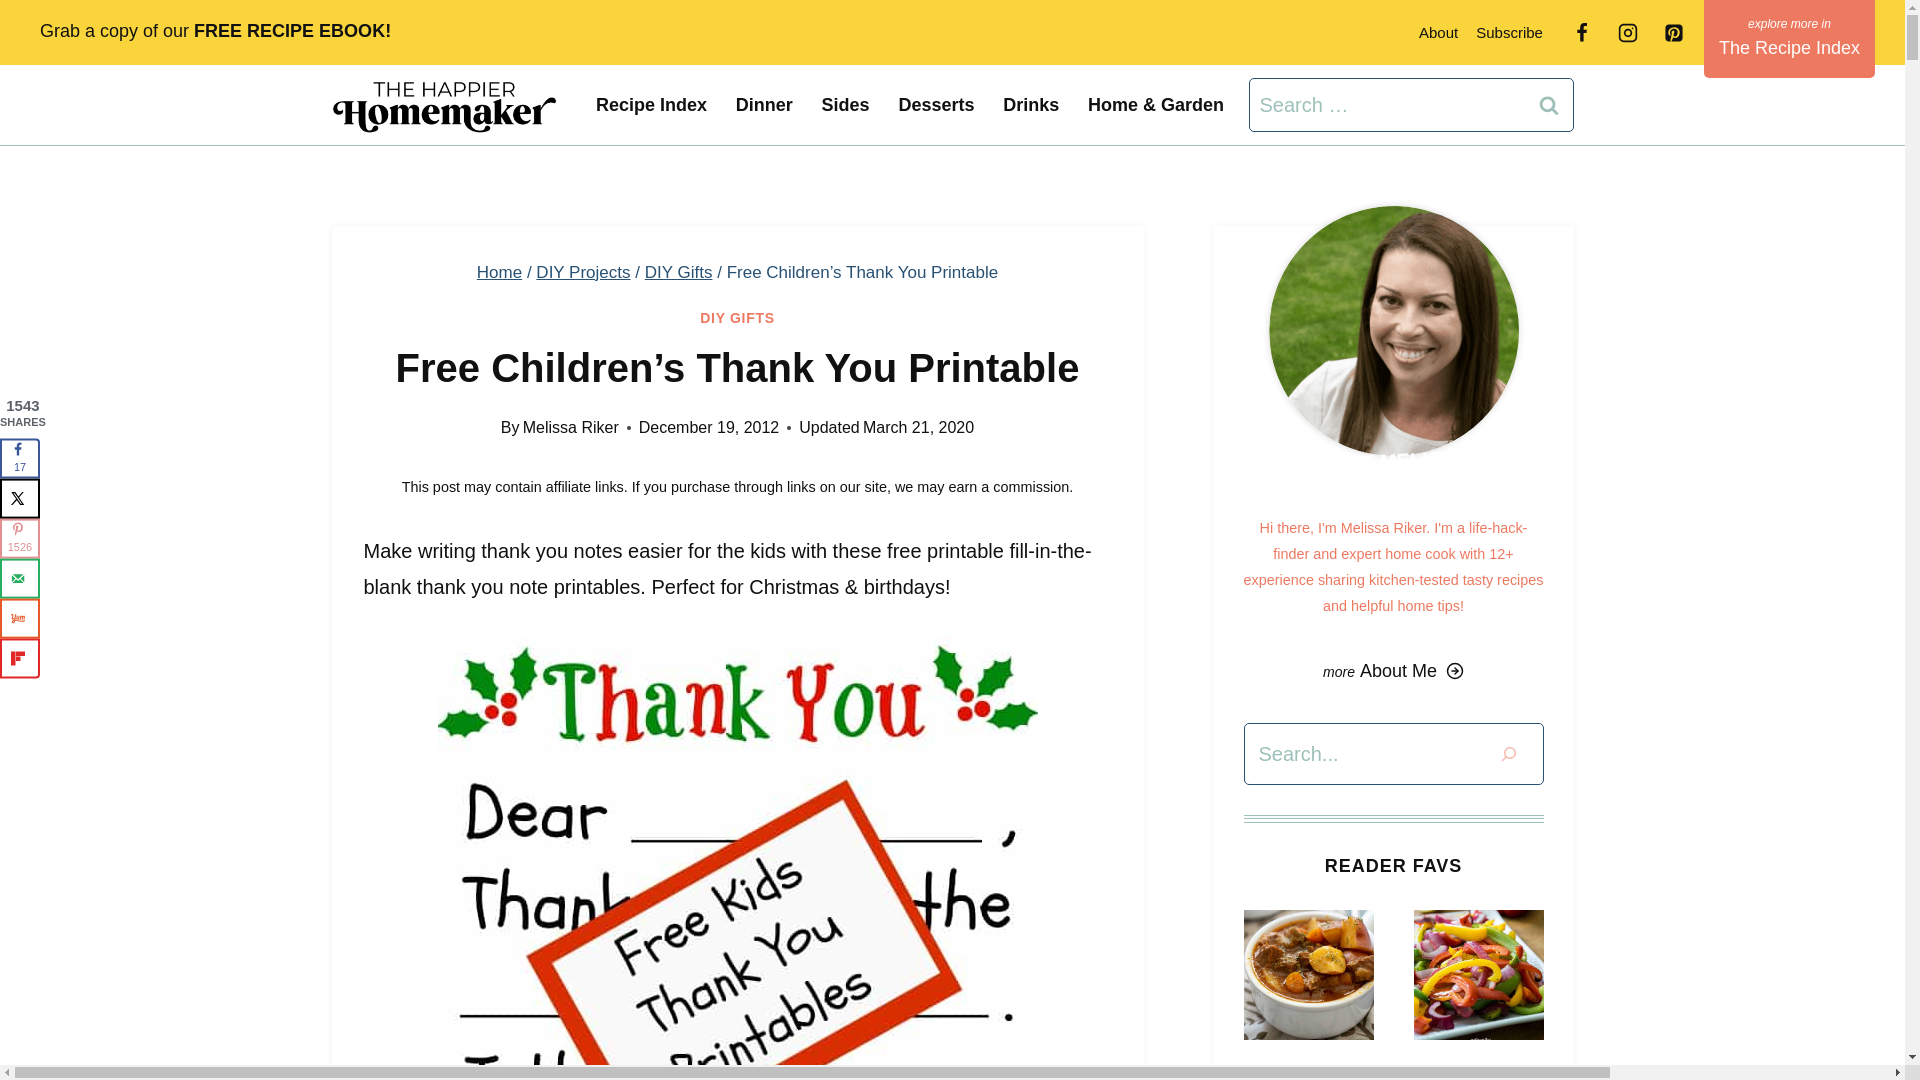 The width and height of the screenshot is (1920, 1080). I want to click on DIY Projects, so click(582, 272).